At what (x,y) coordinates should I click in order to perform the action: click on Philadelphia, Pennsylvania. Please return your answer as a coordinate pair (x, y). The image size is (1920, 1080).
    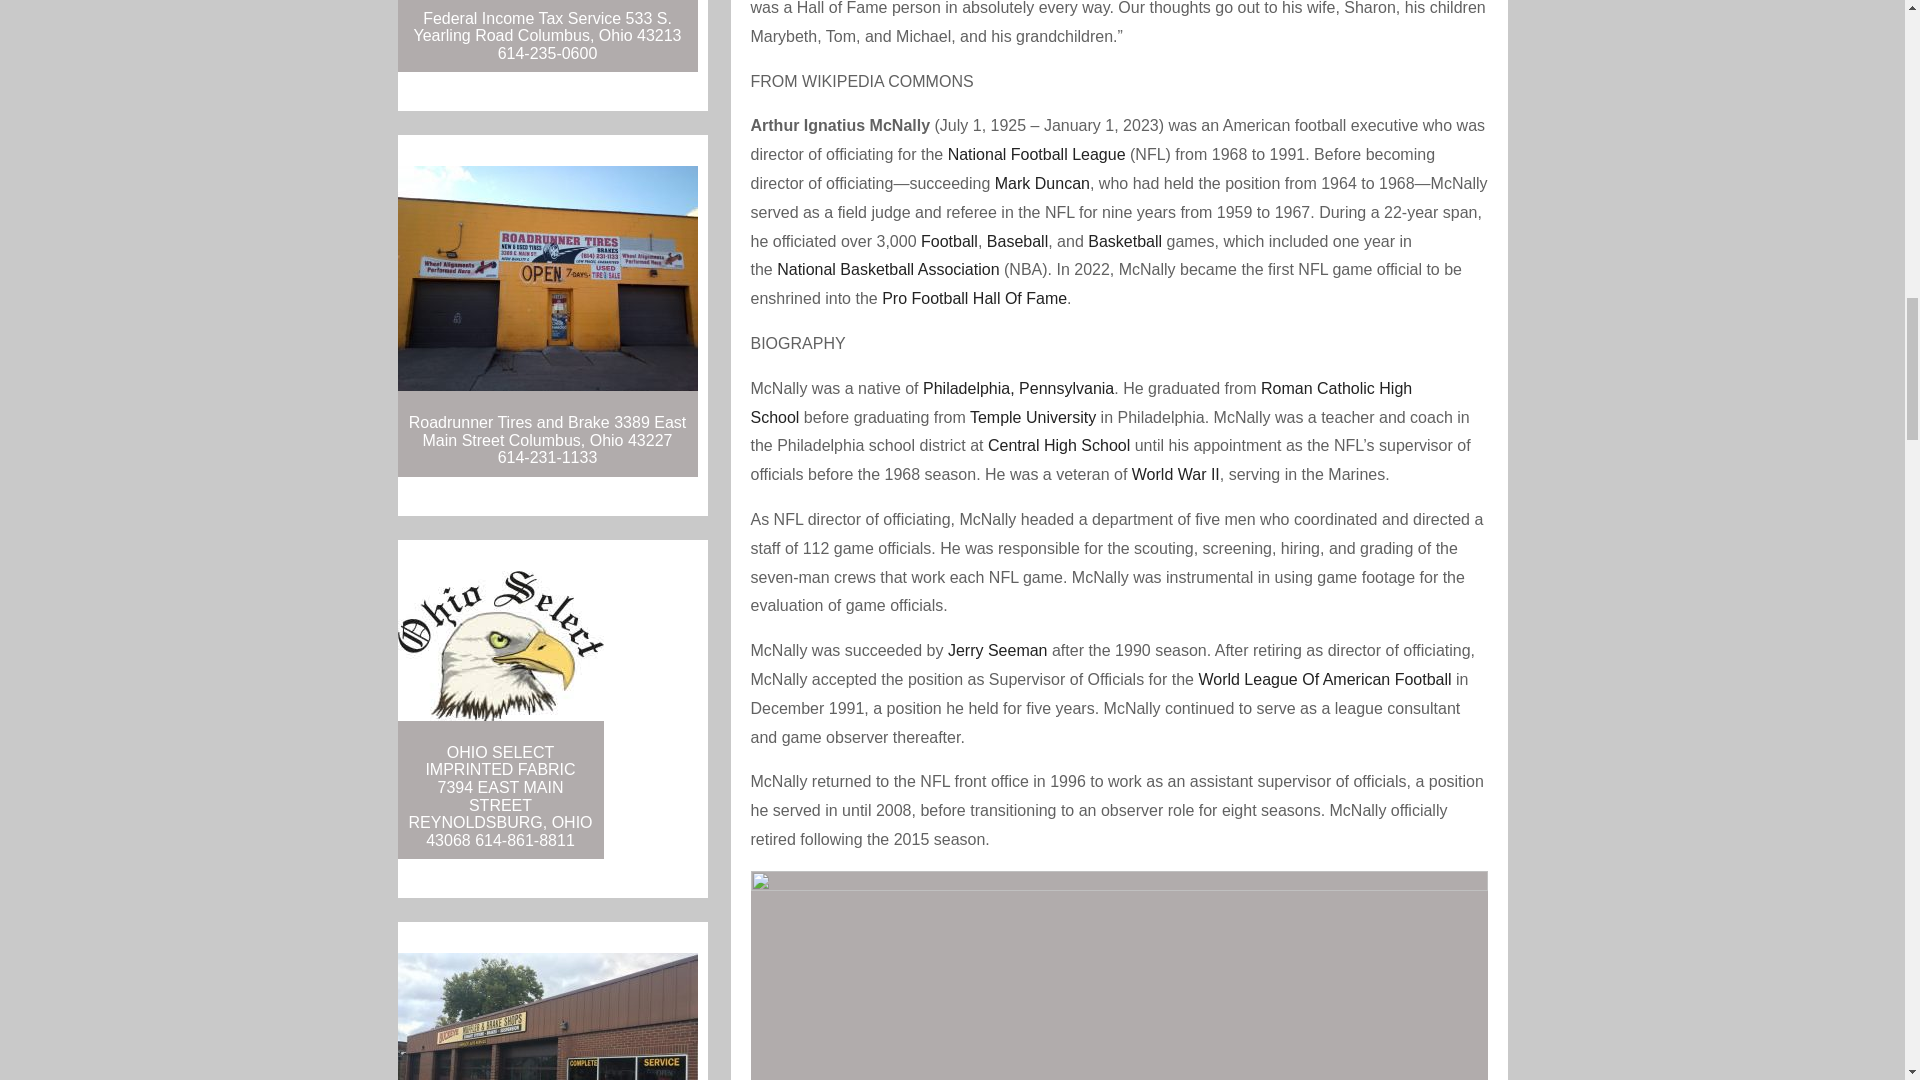
    Looking at the image, I should click on (1018, 388).